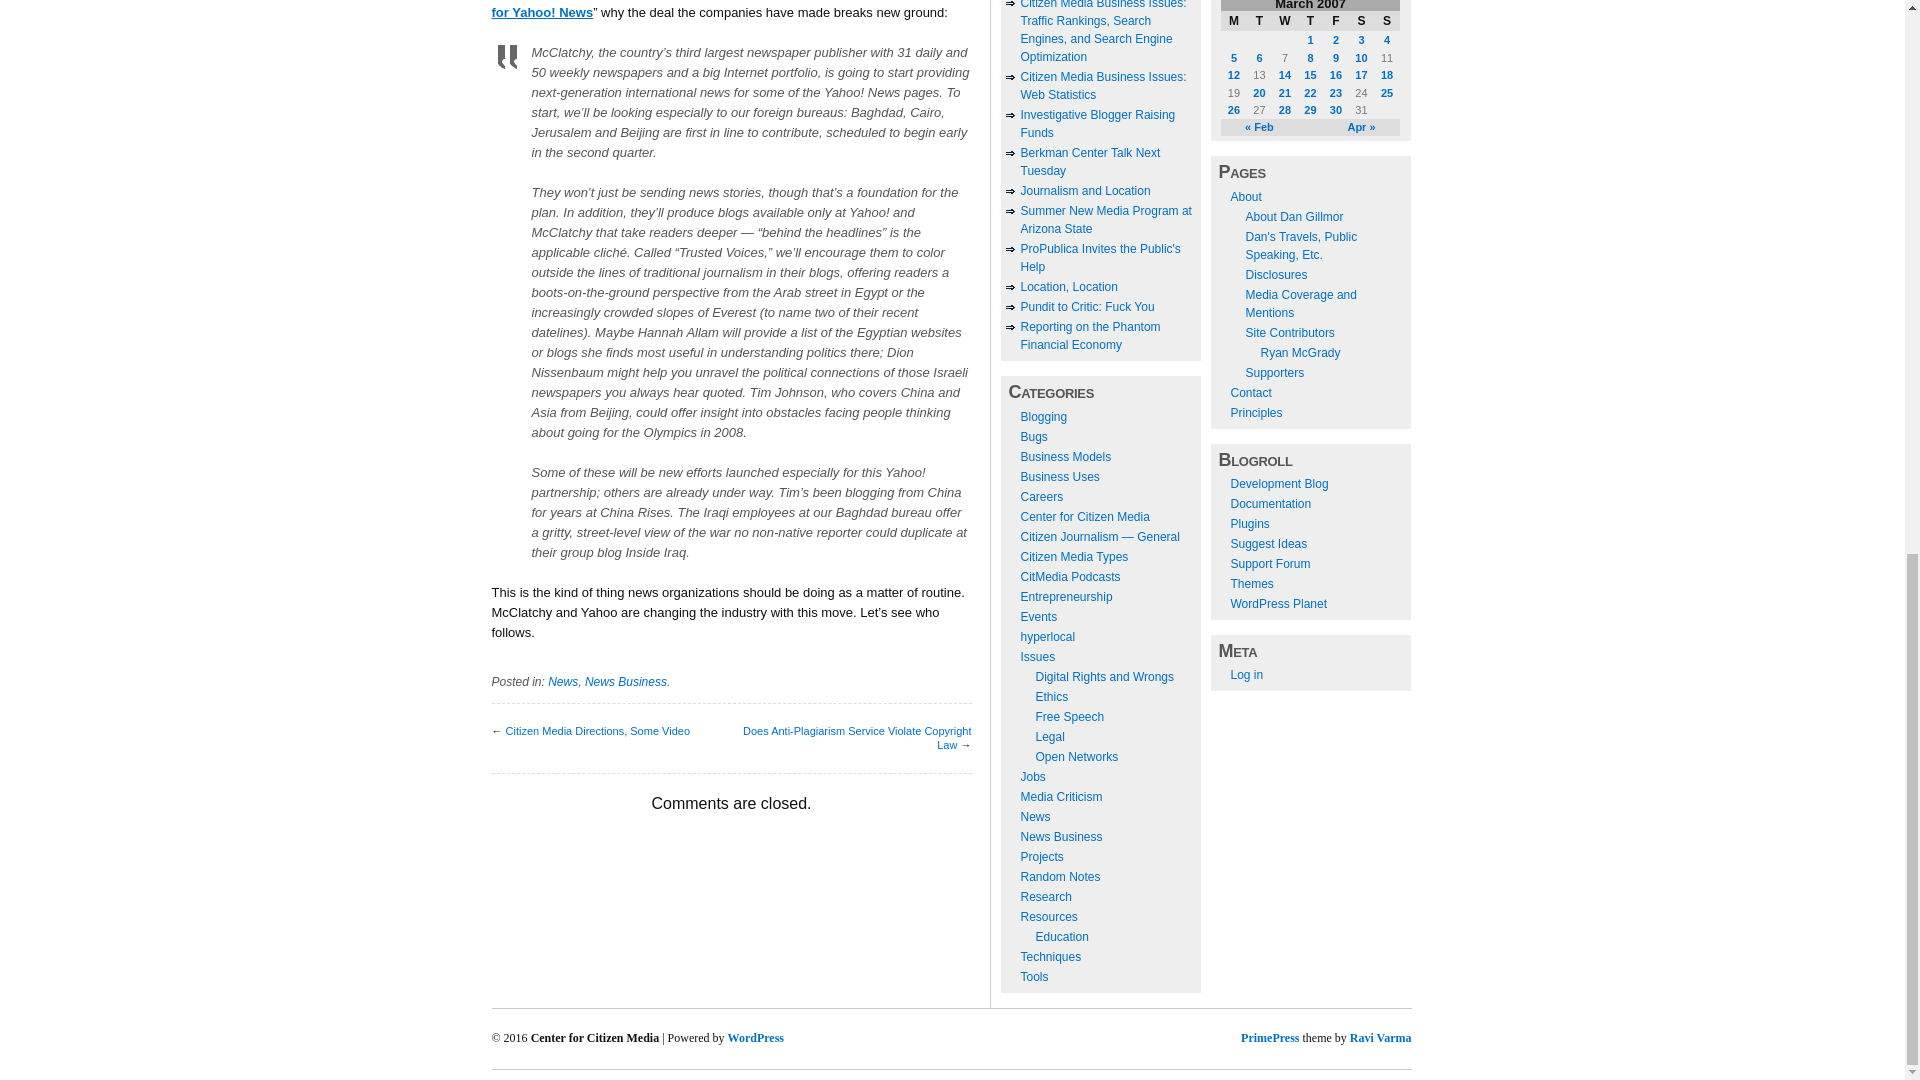  What do you see at coordinates (1089, 336) in the screenshot?
I see `Reporting on the Phantom Financial Economy` at bounding box center [1089, 336].